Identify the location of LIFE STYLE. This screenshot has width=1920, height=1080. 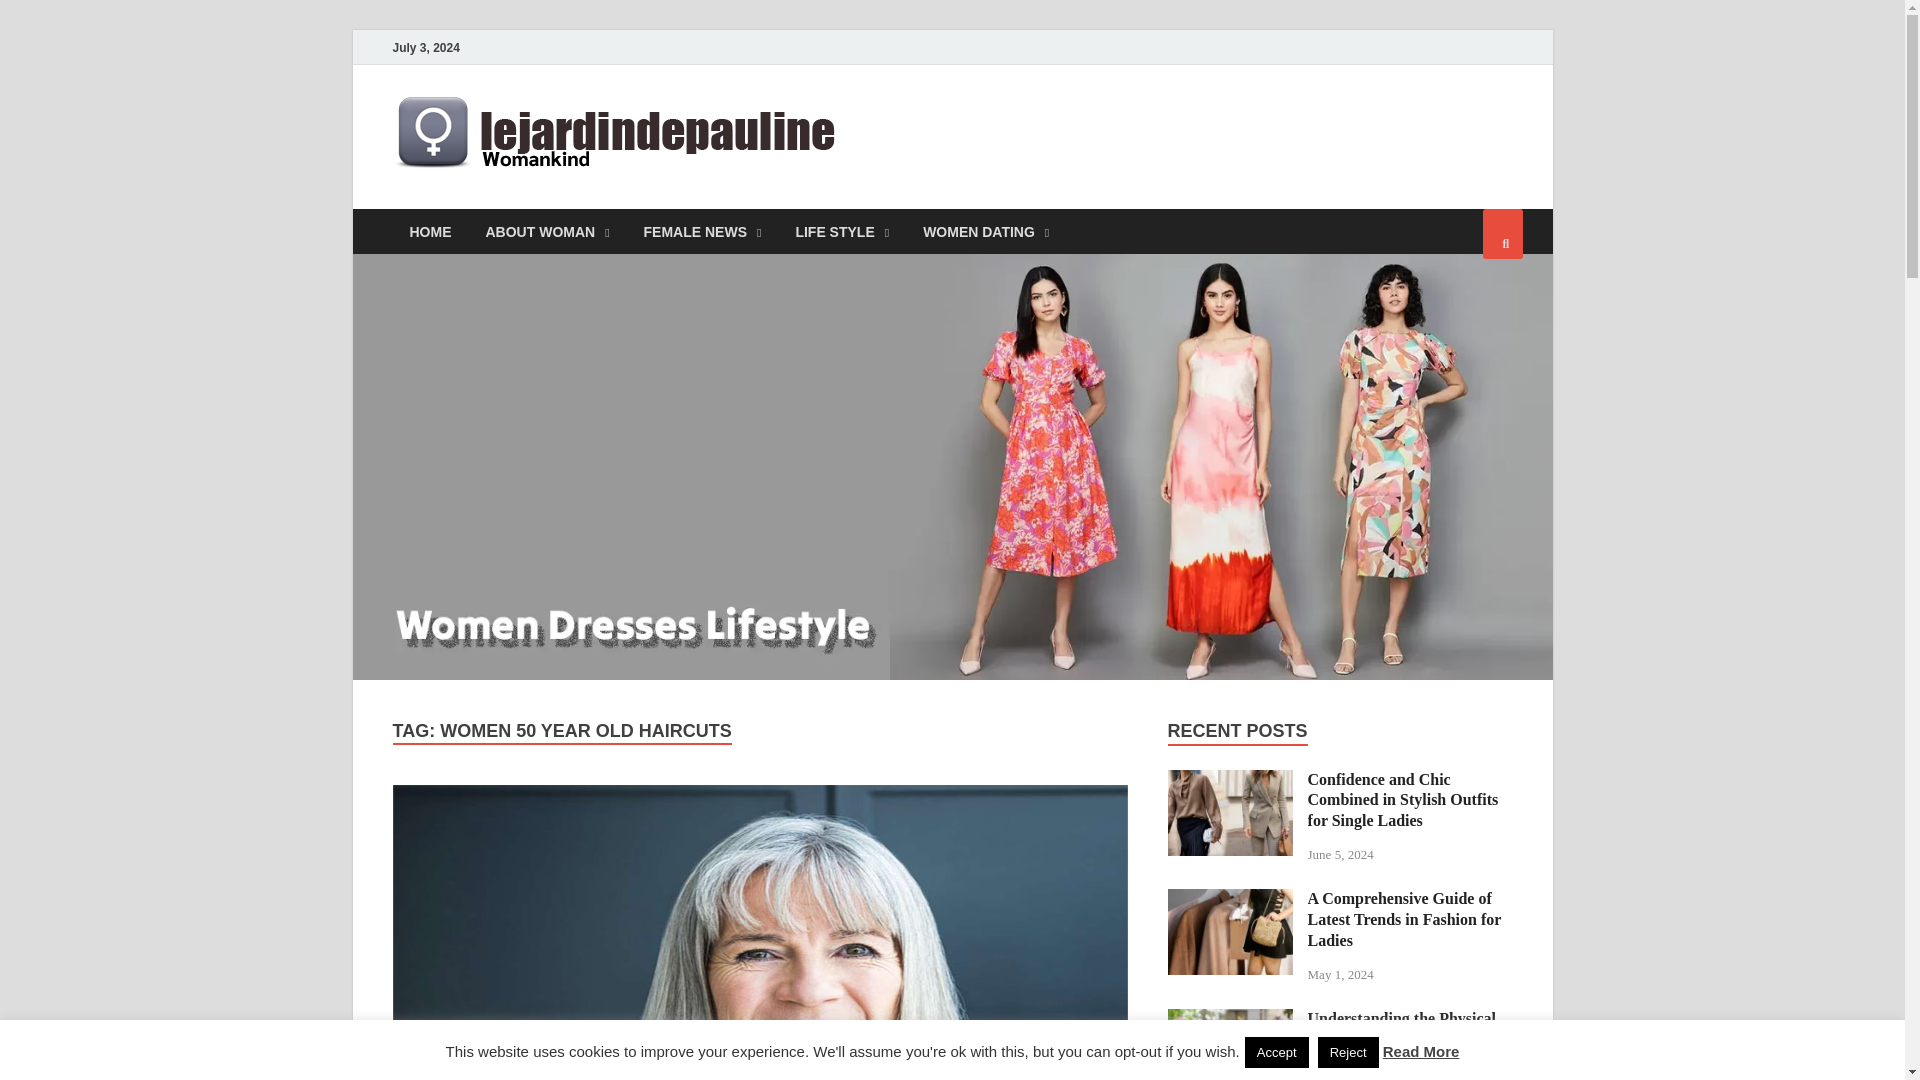
(842, 231).